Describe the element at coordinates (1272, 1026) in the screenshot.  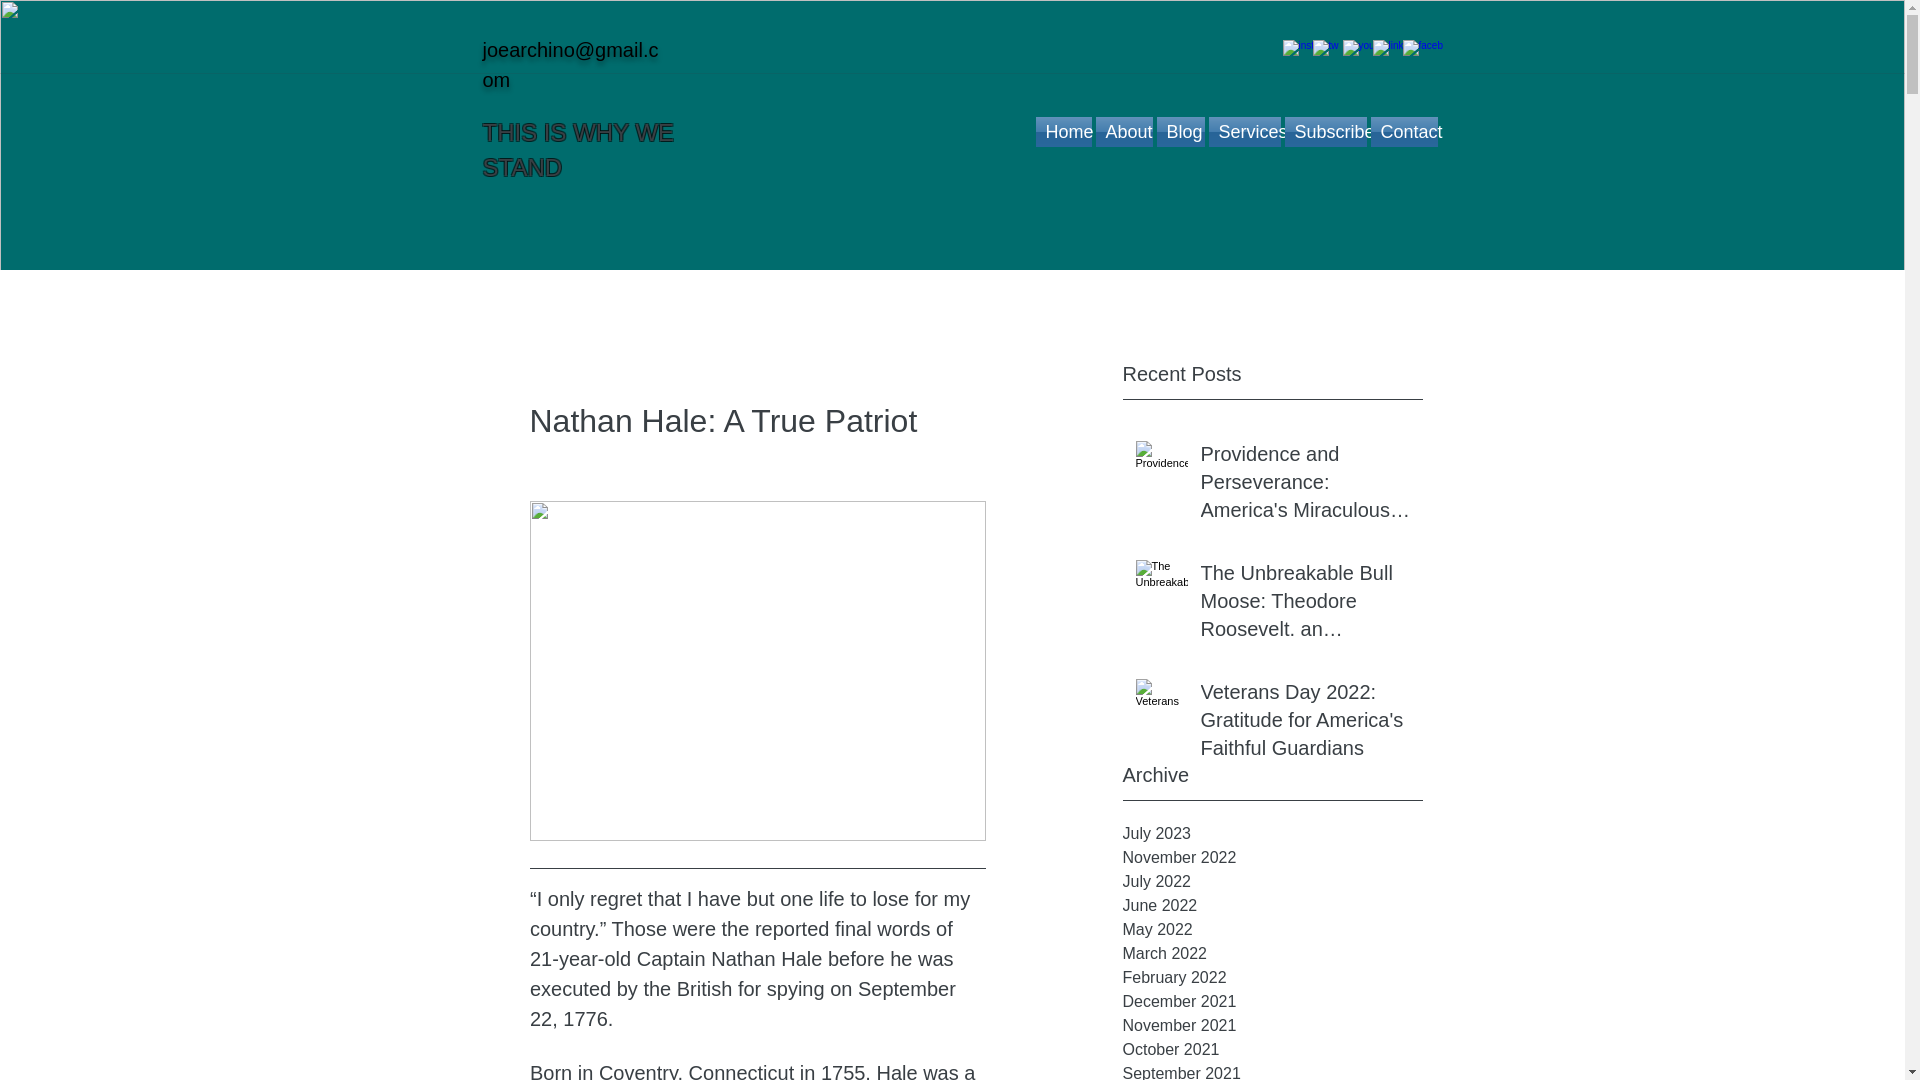
I see `November 2021` at that location.